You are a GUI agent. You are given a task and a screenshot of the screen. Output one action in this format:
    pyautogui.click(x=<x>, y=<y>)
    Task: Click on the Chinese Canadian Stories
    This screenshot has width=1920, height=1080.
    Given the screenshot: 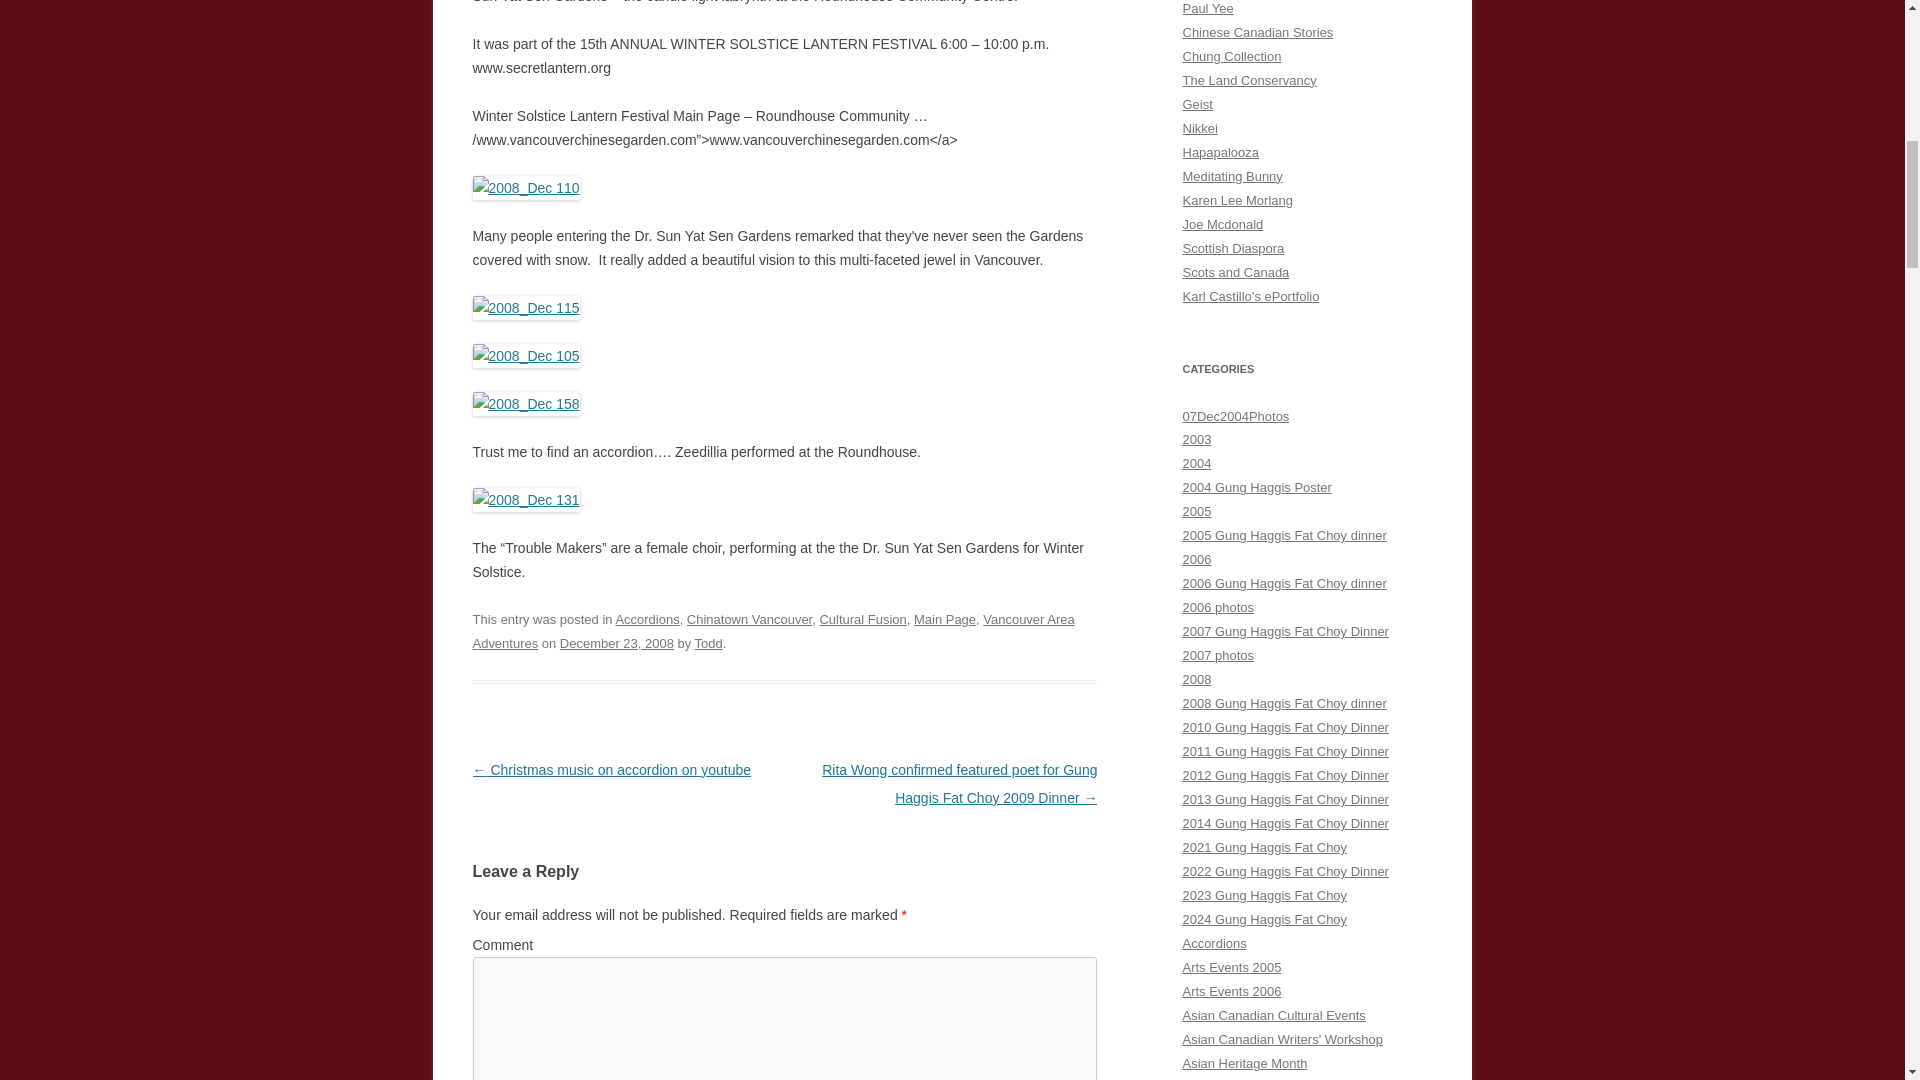 What is the action you would take?
    pyautogui.click(x=1257, y=32)
    